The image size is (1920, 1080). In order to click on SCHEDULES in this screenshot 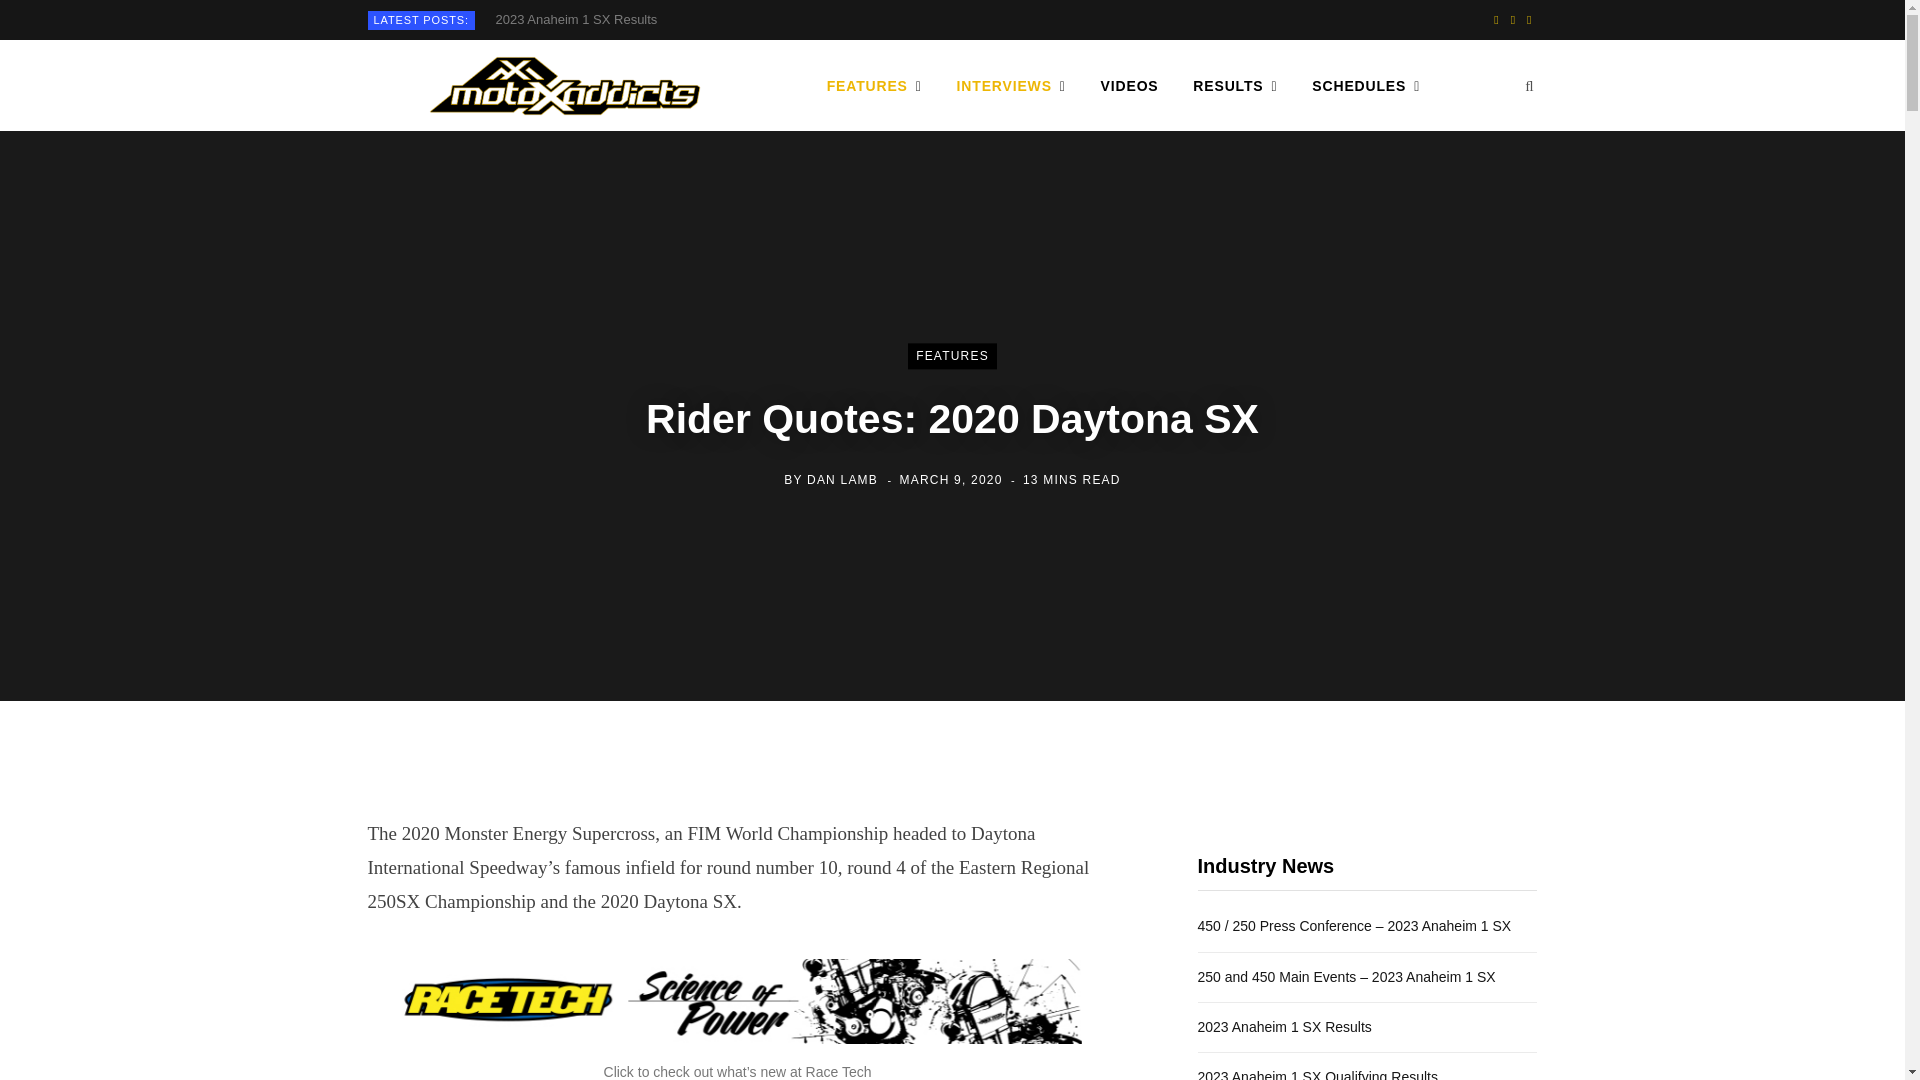, I will do `click(1366, 86)`.